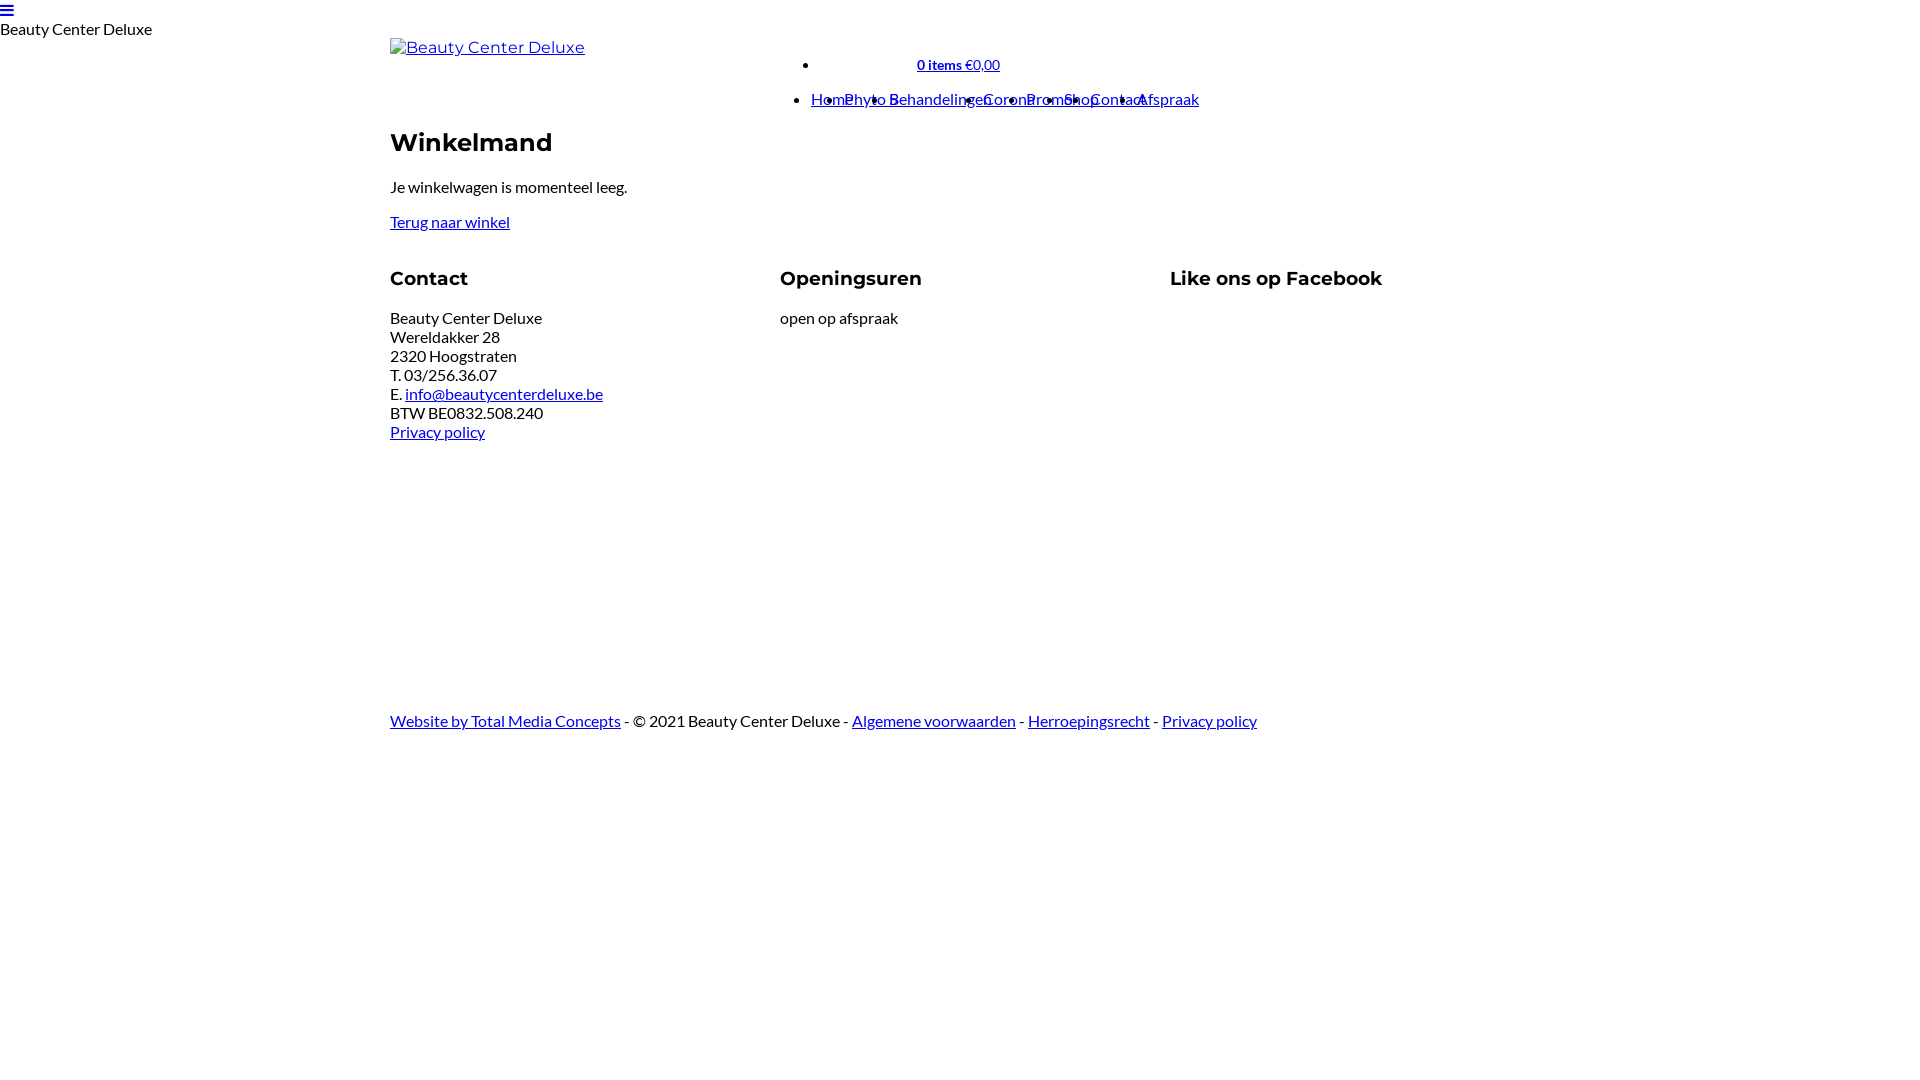 Image resolution: width=1920 pixels, height=1080 pixels. I want to click on Corona, so click(1009, 98).